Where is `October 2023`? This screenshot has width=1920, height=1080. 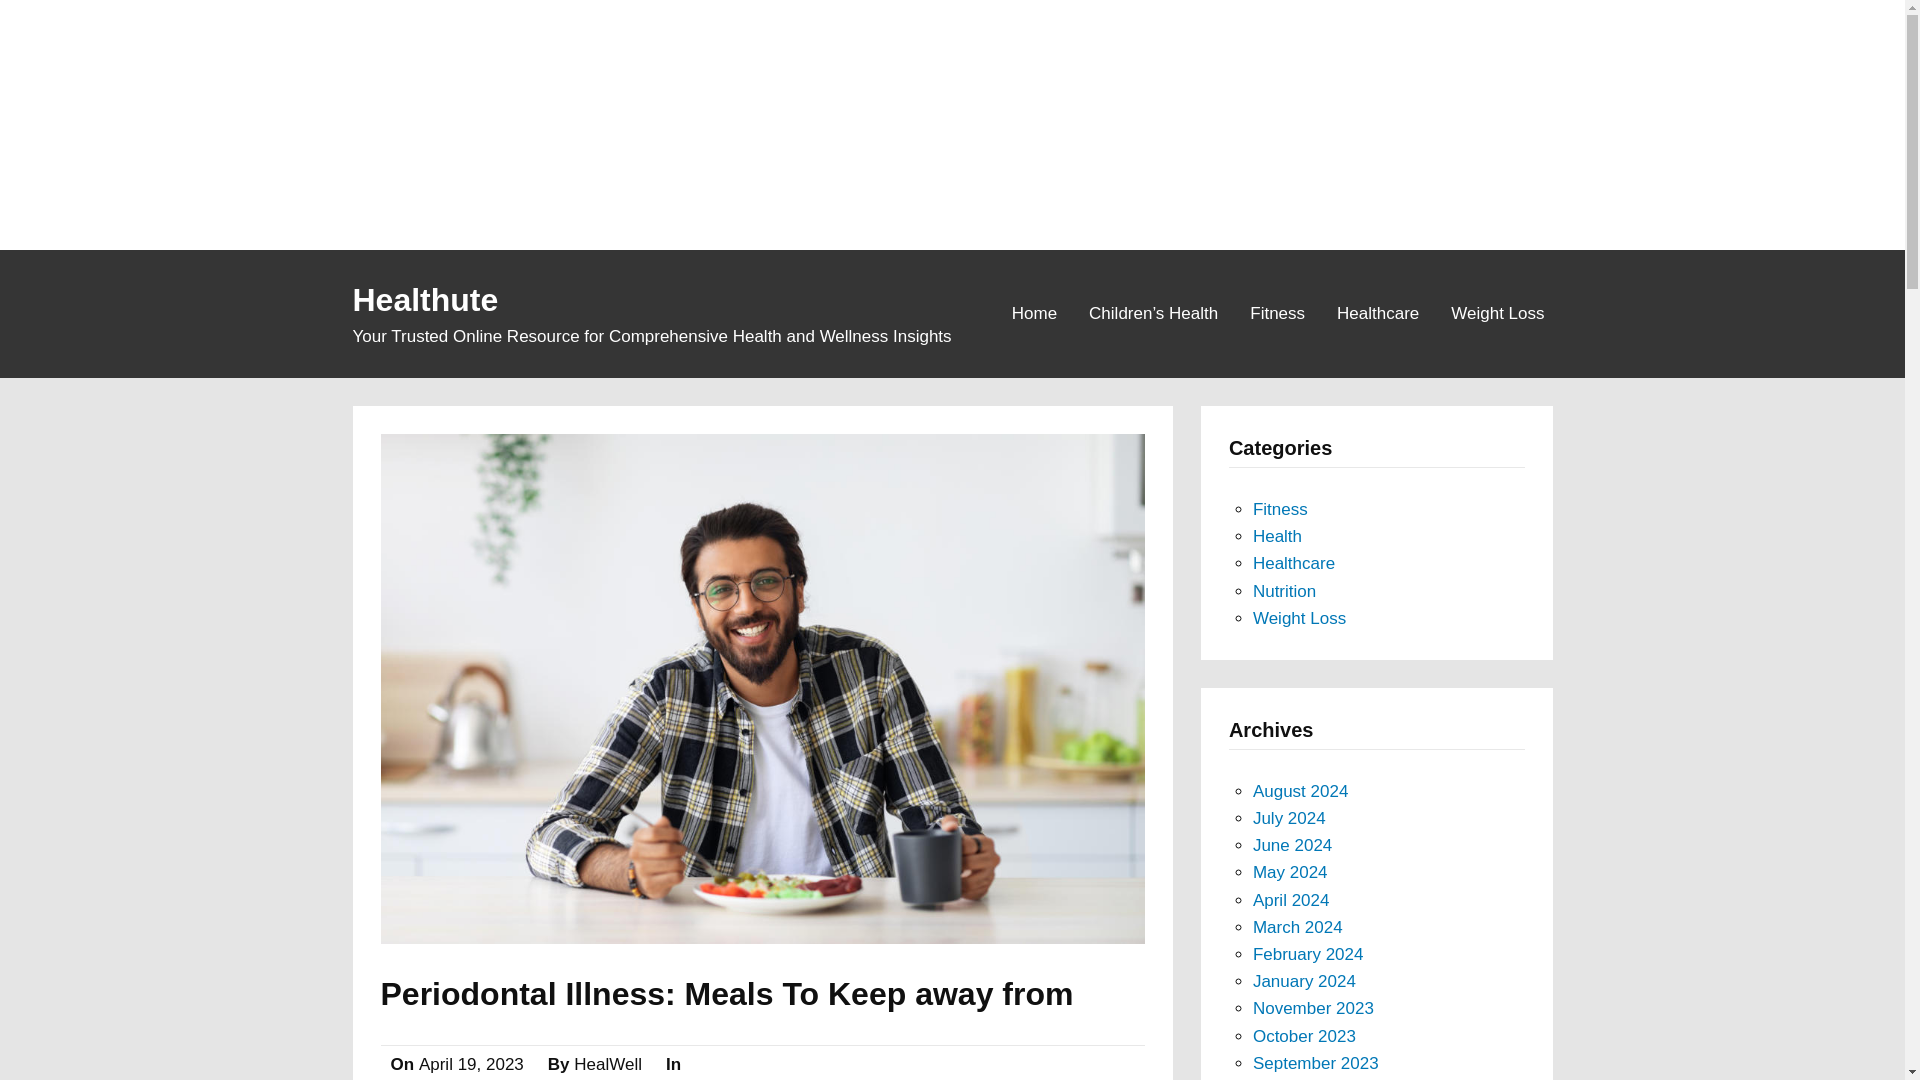 October 2023 is located at coordinates (1304, 1036).